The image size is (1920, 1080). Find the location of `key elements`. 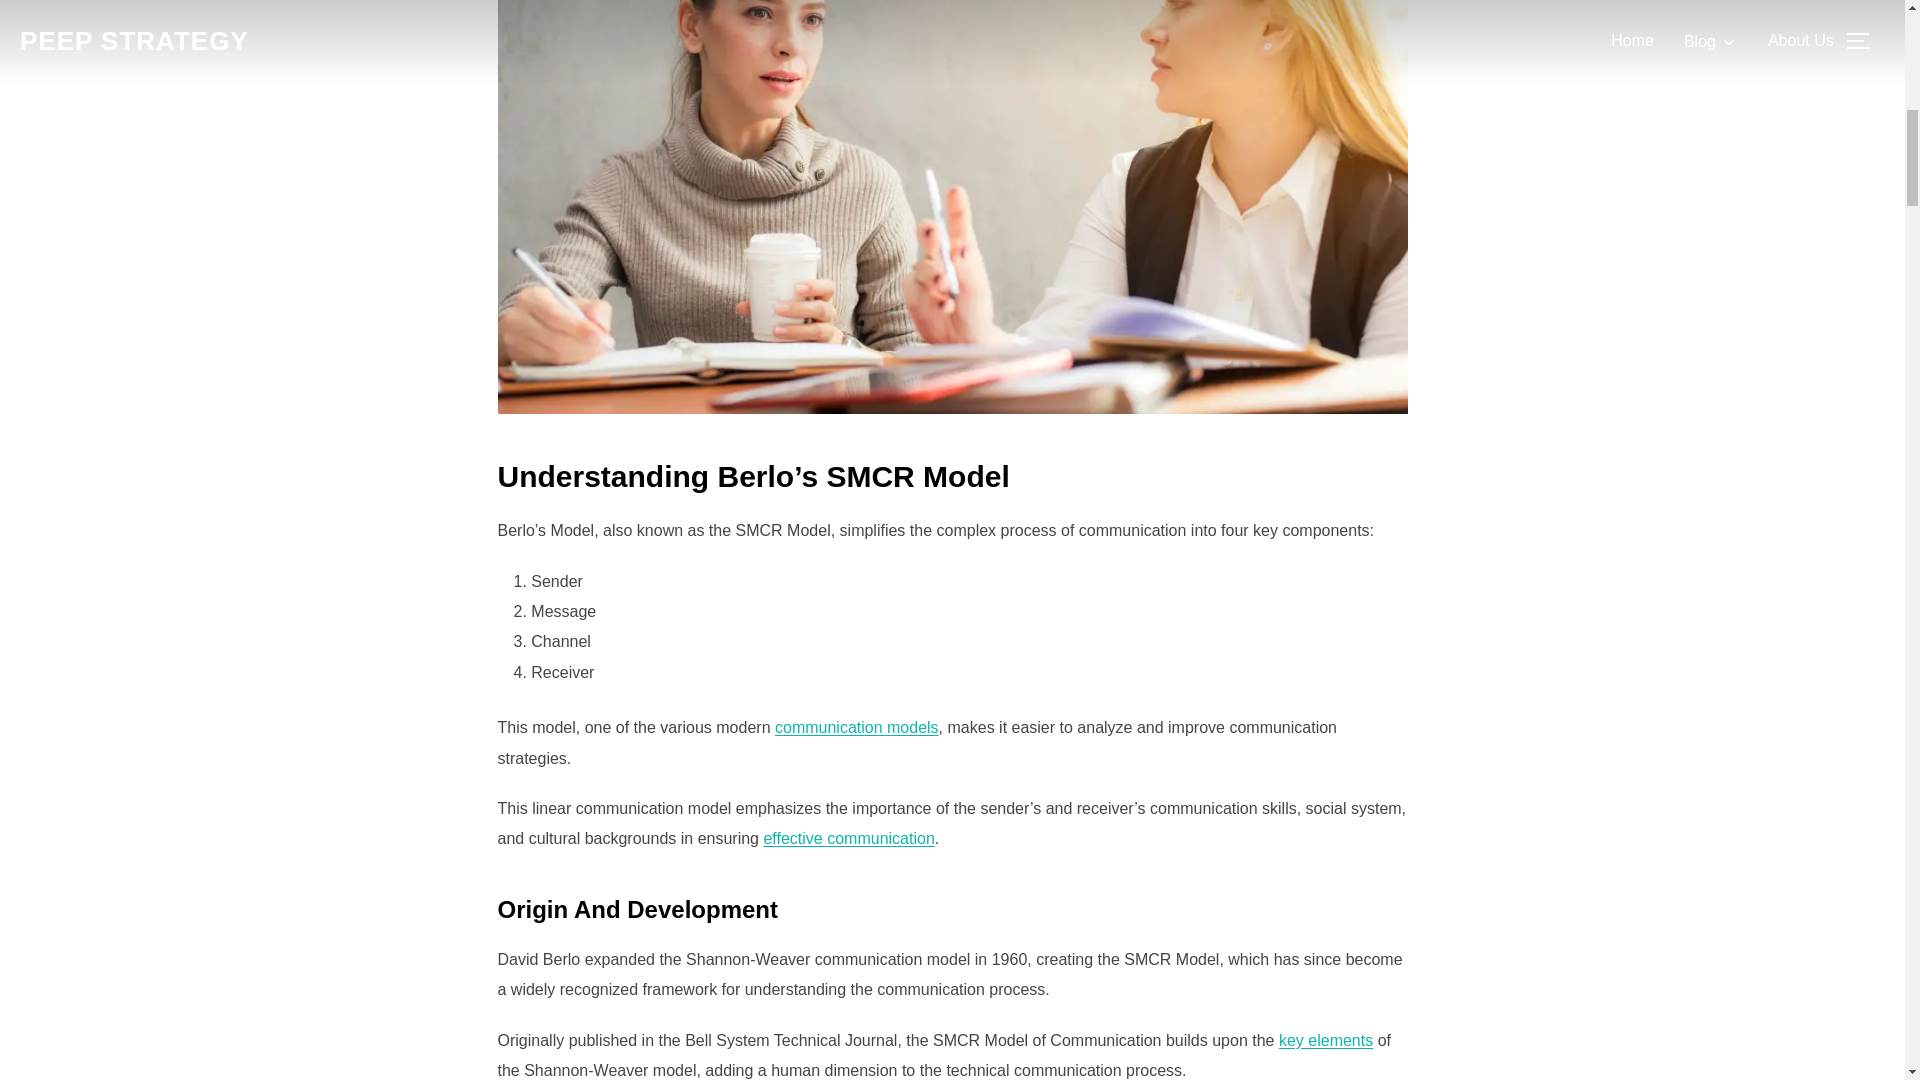

key elements is located at coordinates (1325, 1040).